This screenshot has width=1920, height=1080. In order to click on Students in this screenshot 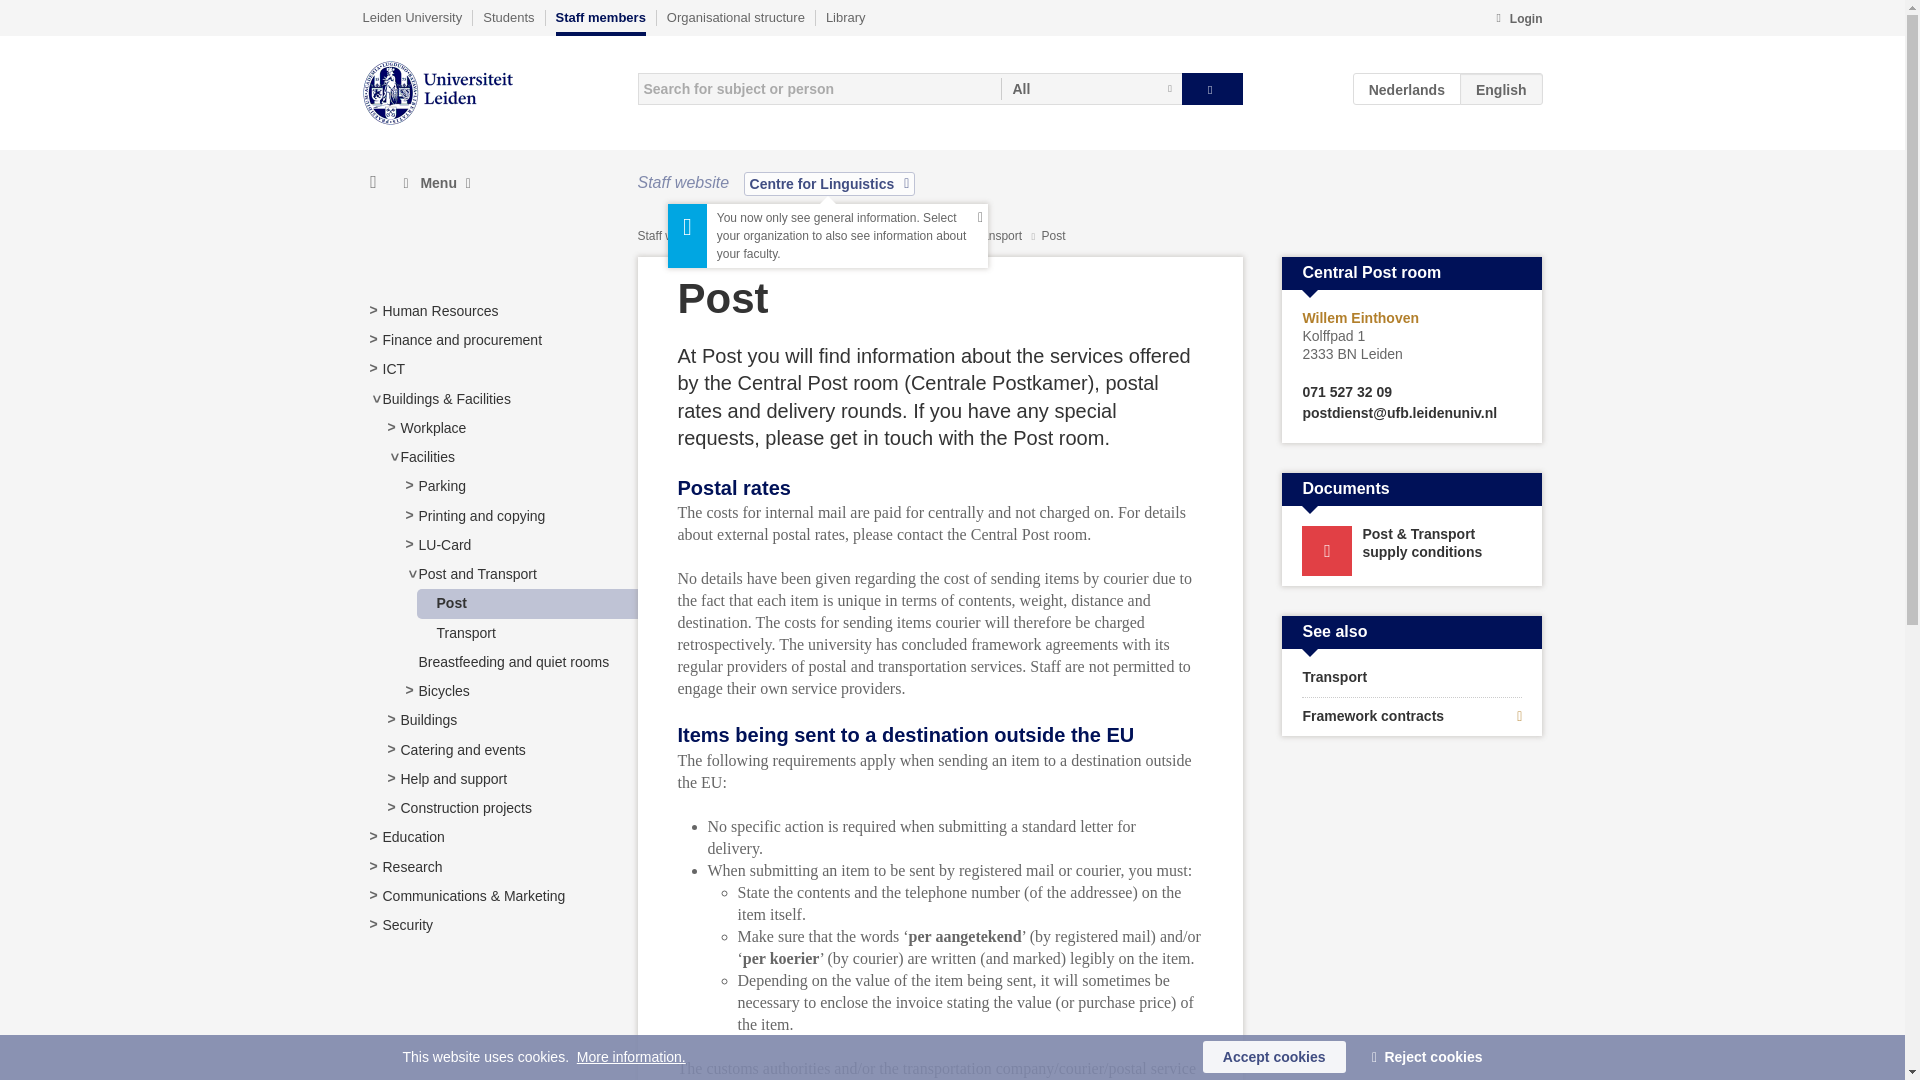, I will do `click(508, 17)`.